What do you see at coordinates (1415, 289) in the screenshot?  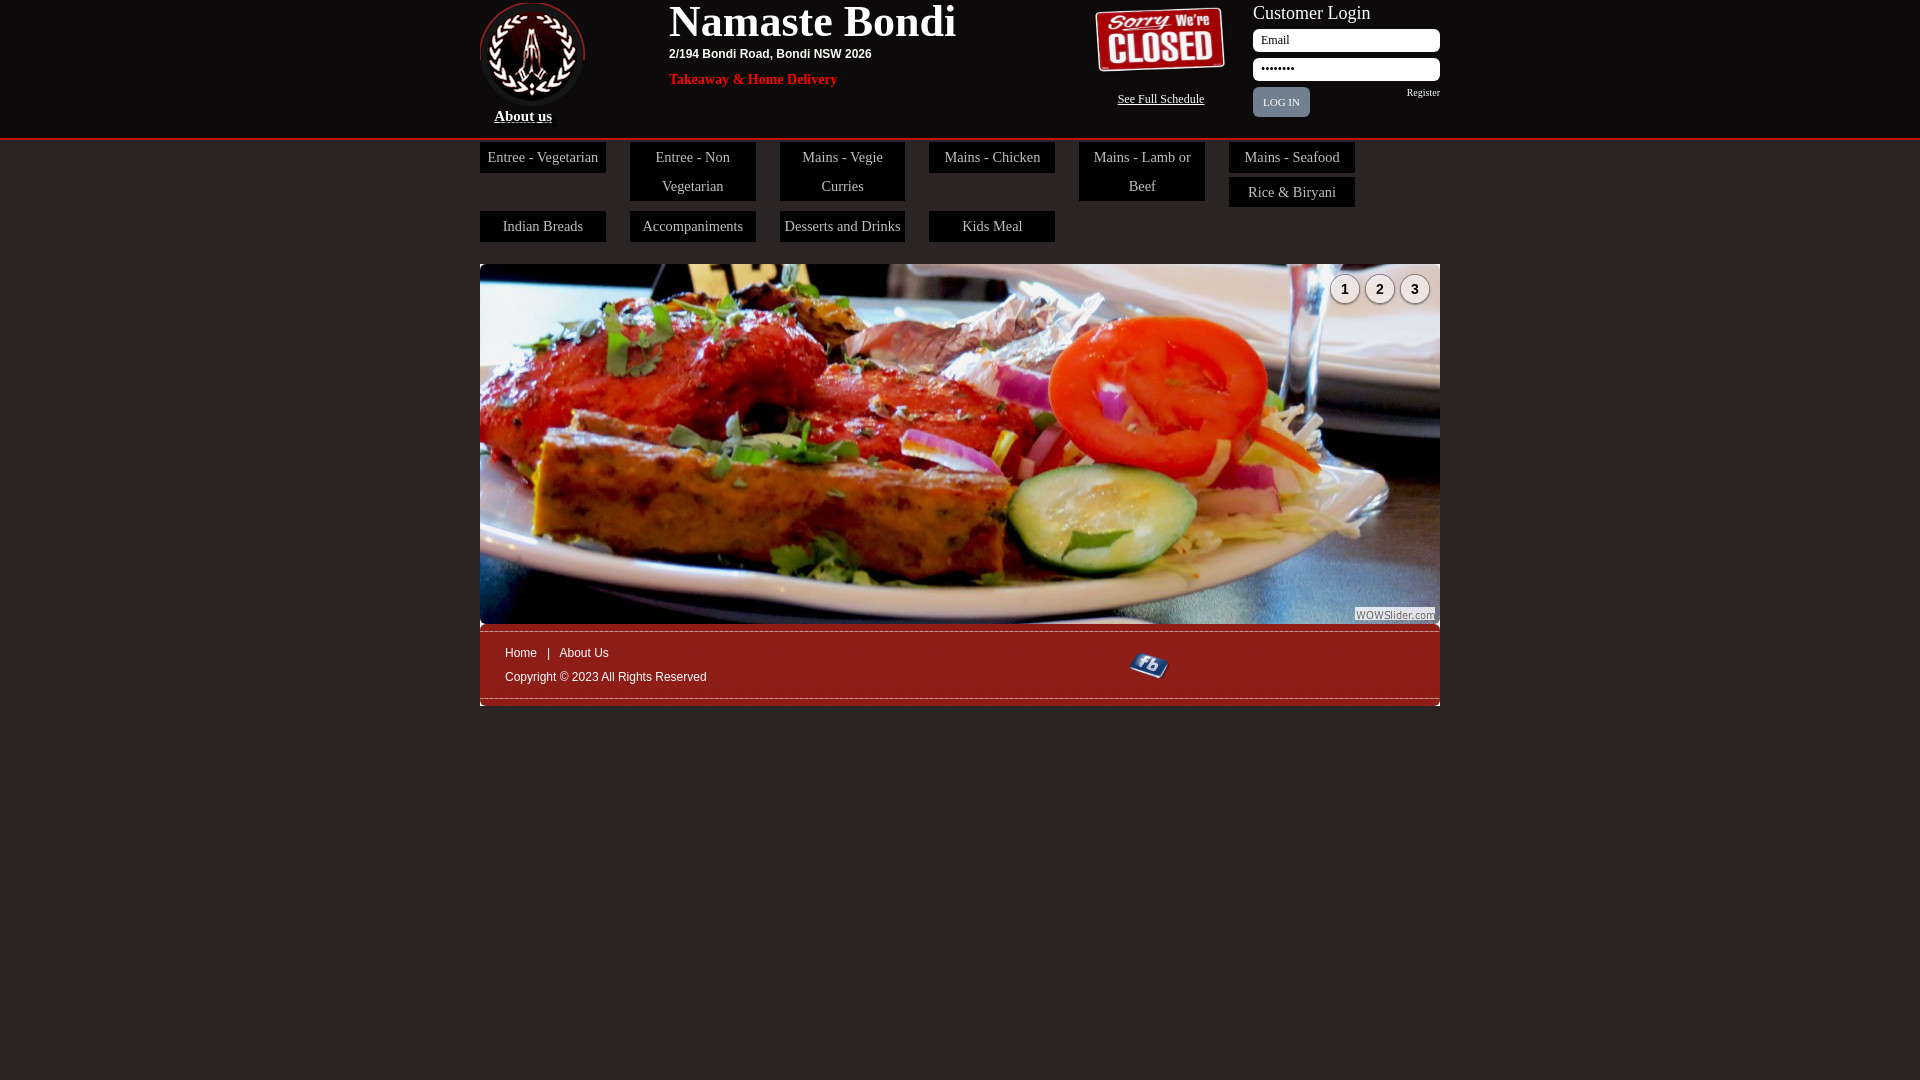 I see `3` at bounding box center [1415, 289].